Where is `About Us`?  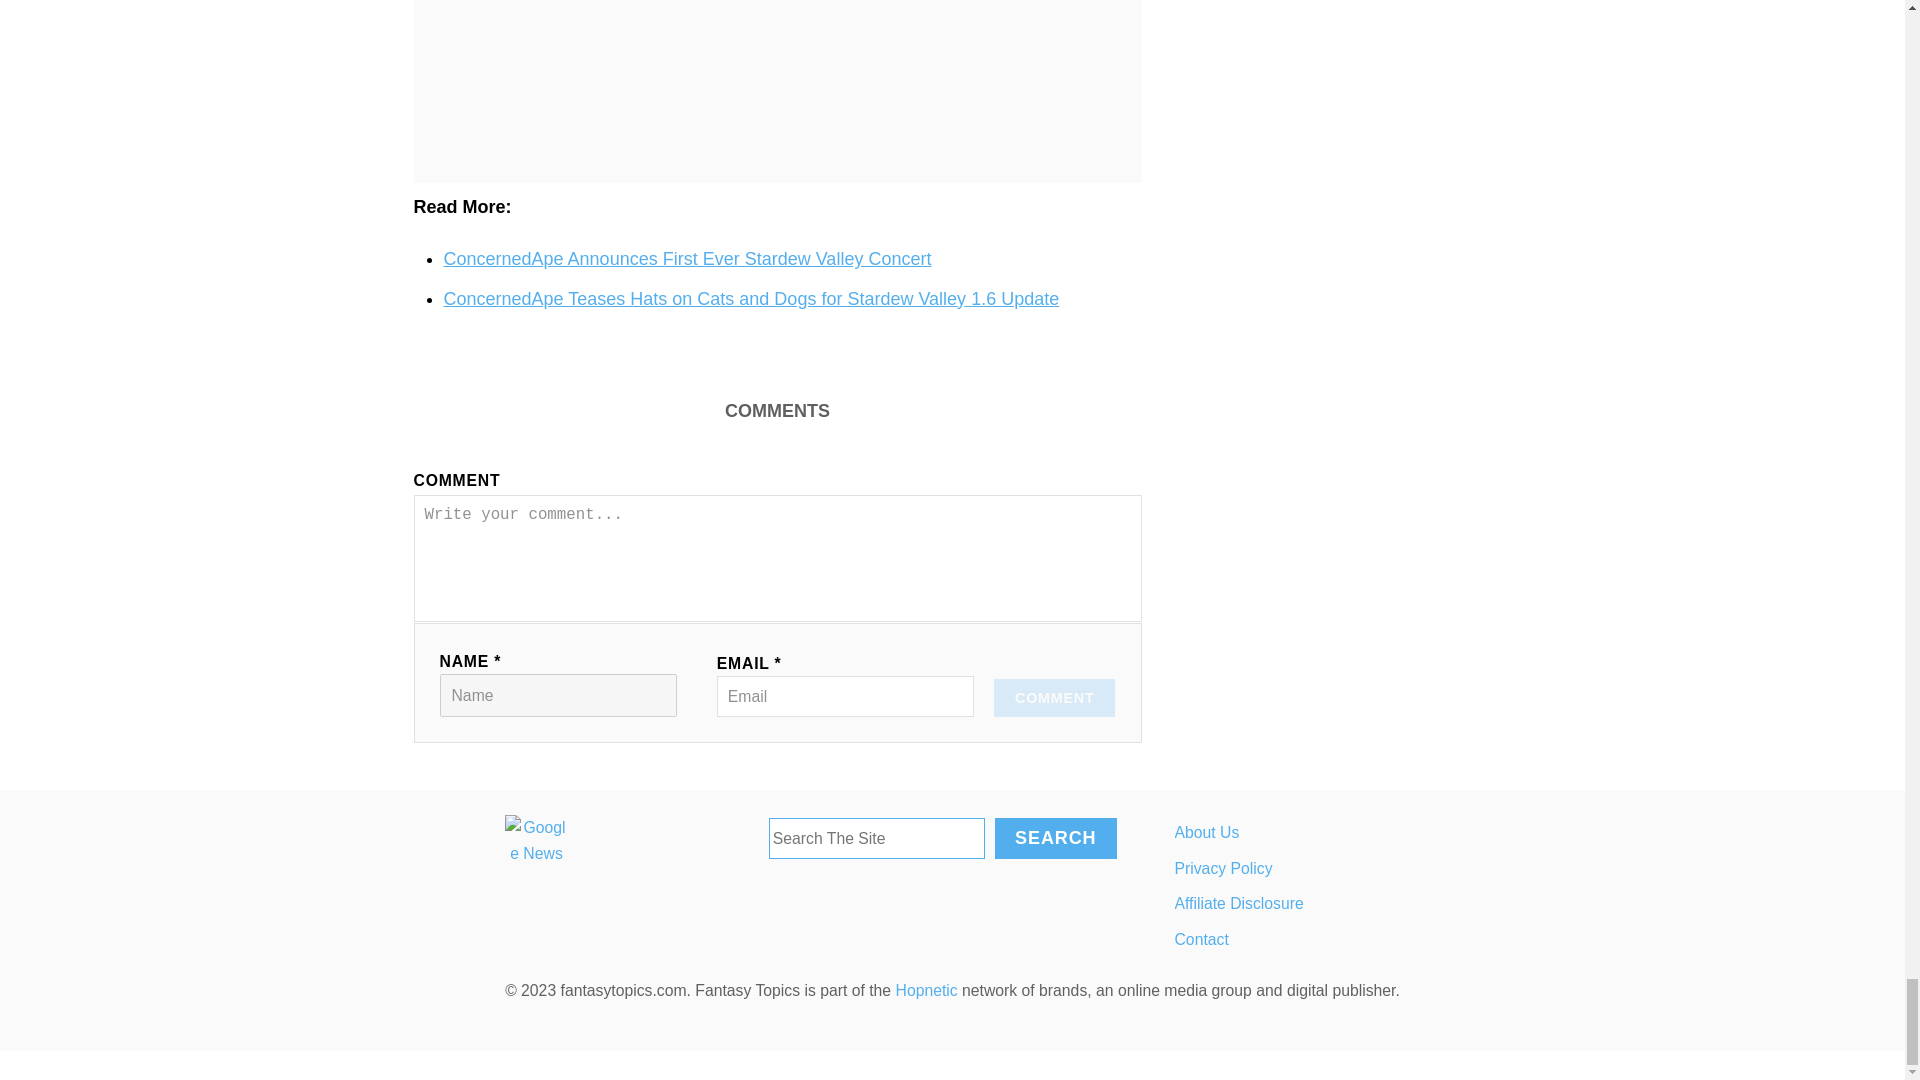 About Us is located at coordinates (1348, 833).